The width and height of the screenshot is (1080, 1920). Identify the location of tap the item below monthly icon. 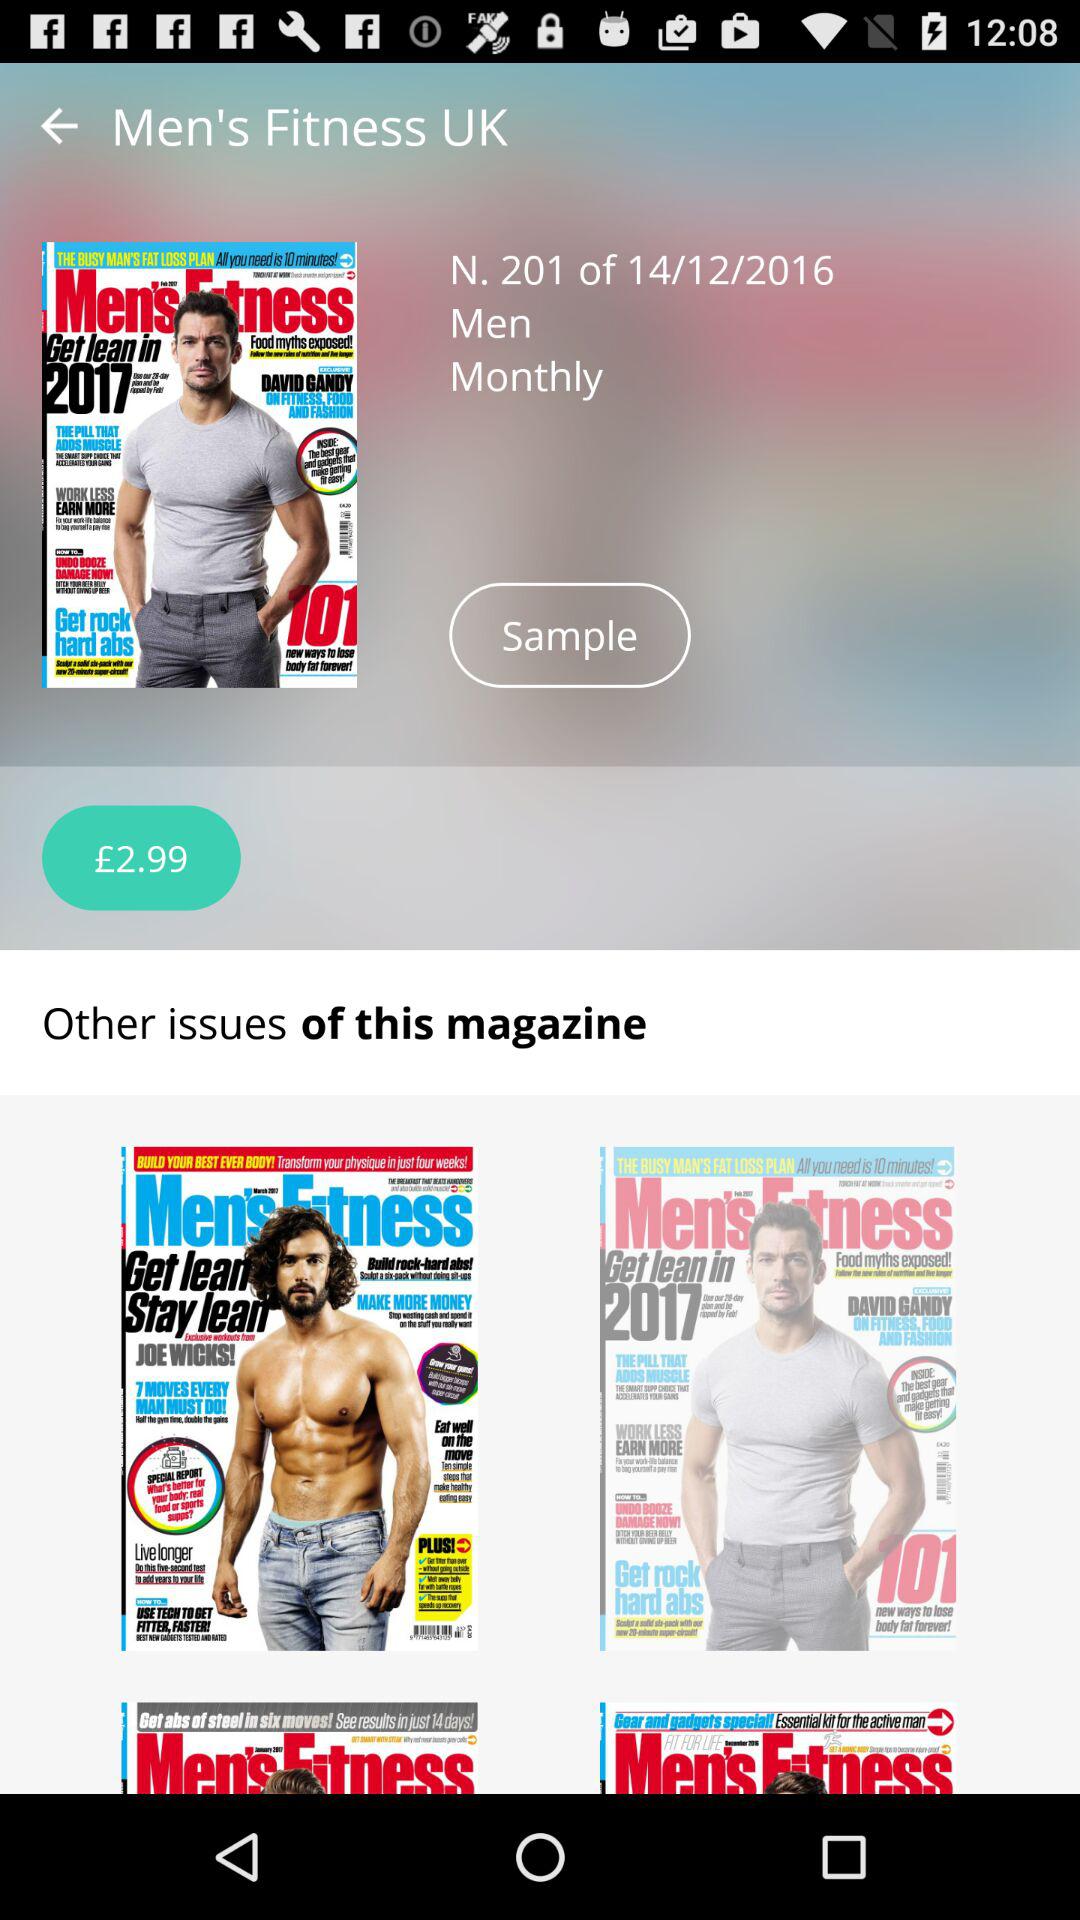
(570, 634).